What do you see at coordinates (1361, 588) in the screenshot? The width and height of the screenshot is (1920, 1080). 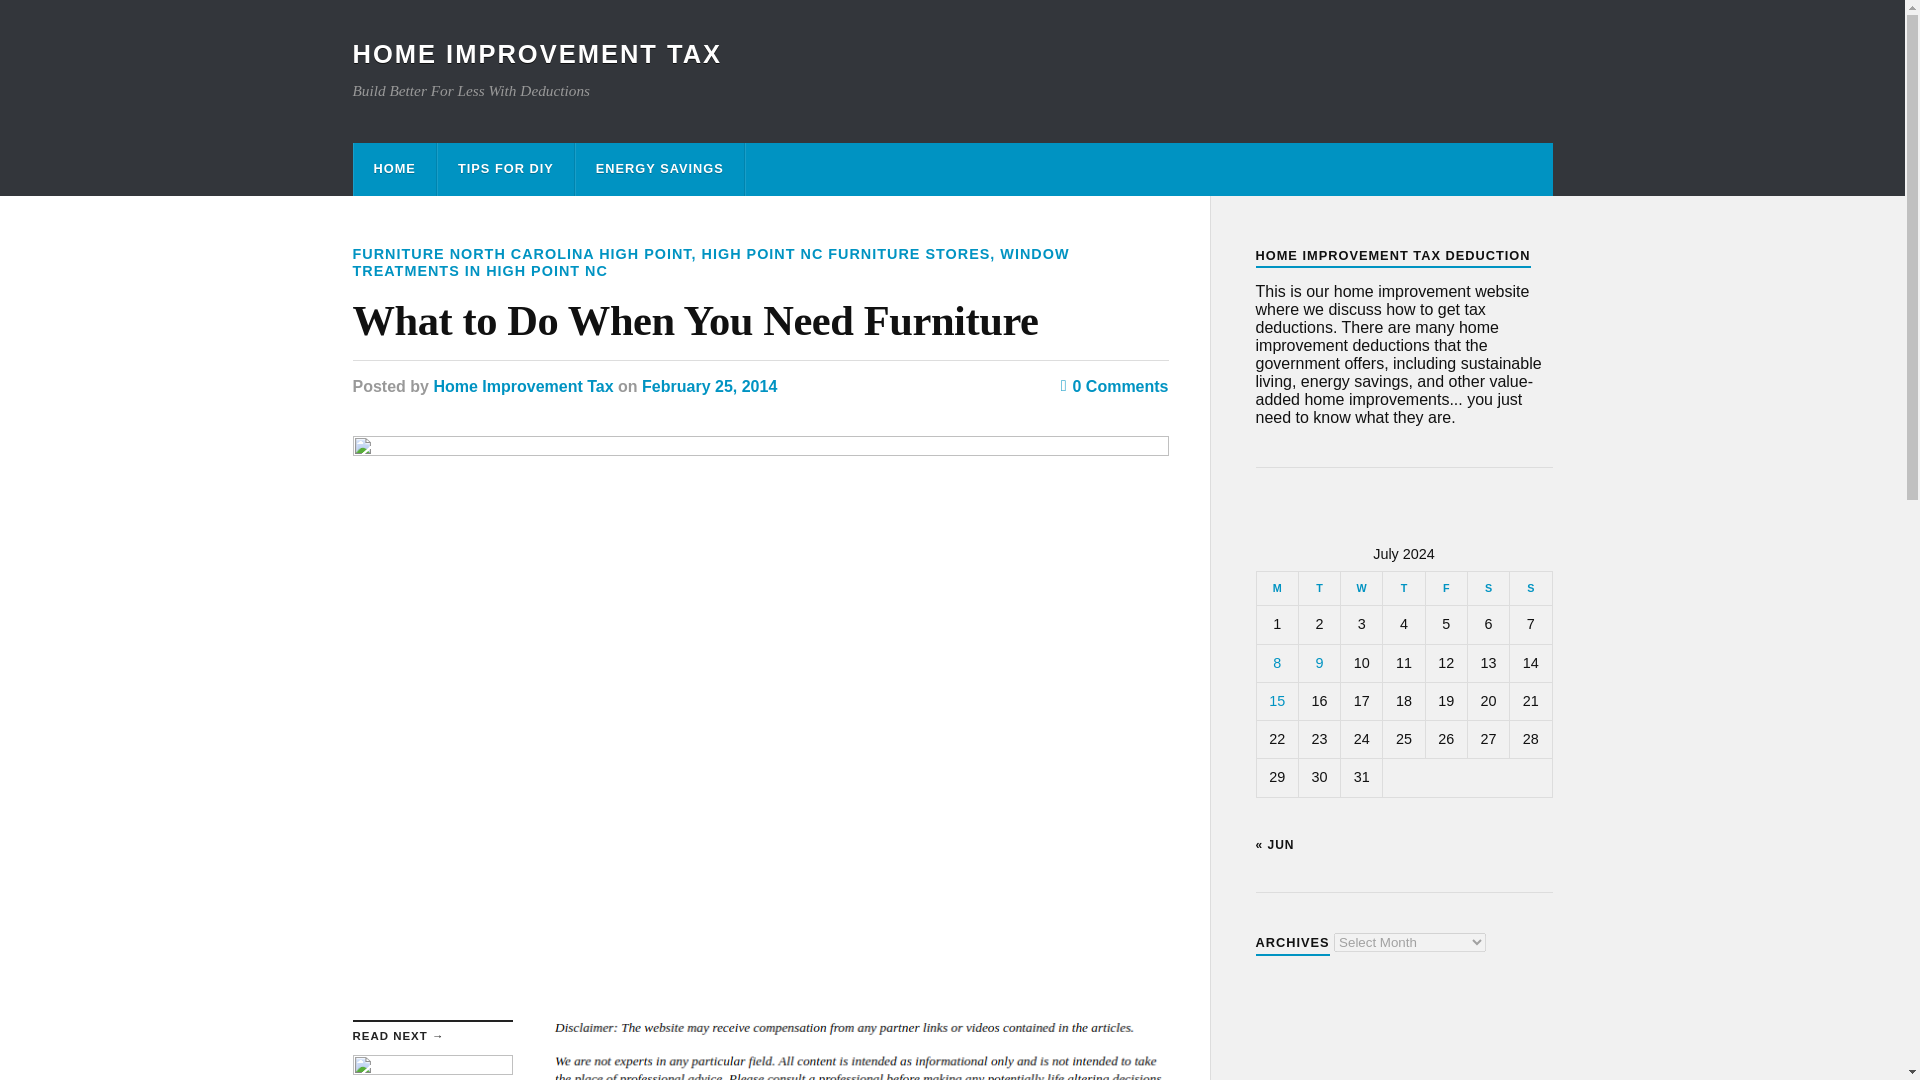 I see `Wednesday` at bounding box center [1361, 588].